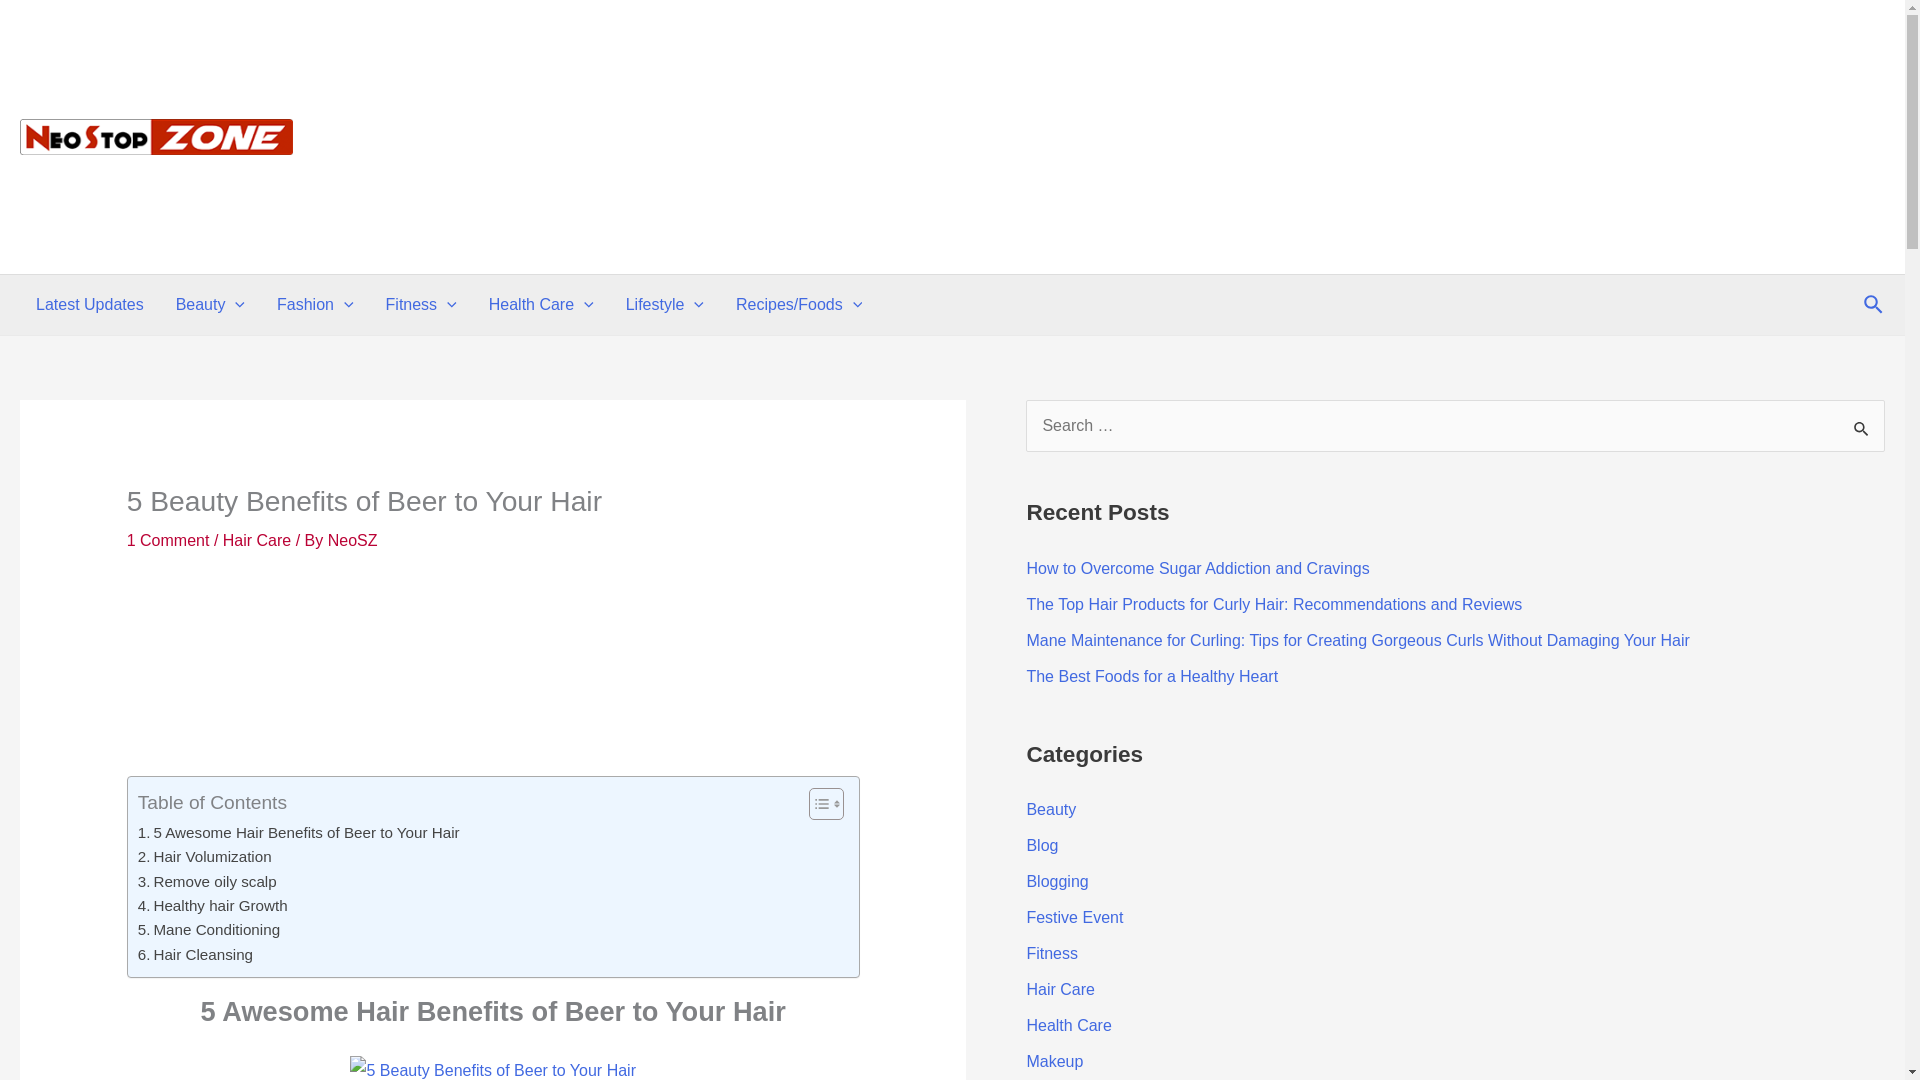  Describe the element at coordinates (492, 1068) in the screenshot. I see `5 Beauty Benefits of Beer to Your Hair` at that location.